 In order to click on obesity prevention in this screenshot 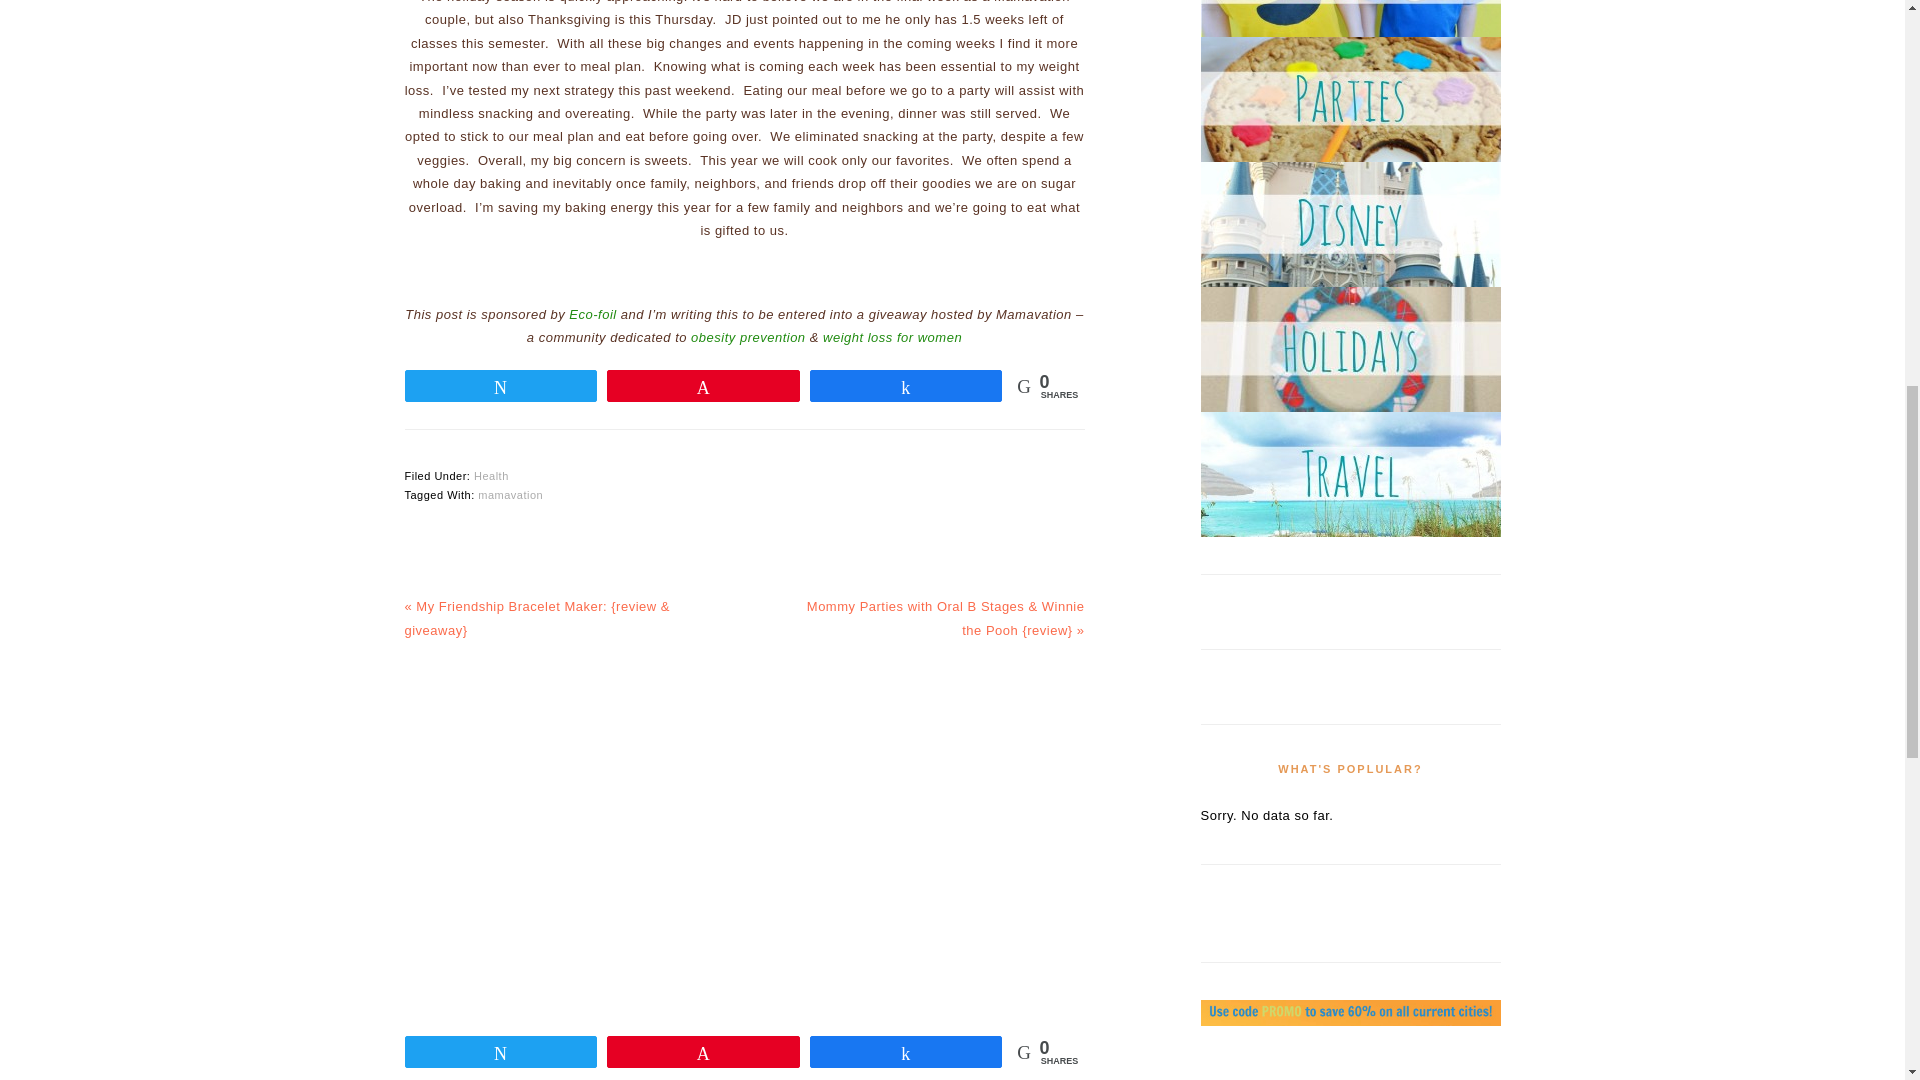, I will do `click(748, 337)`.